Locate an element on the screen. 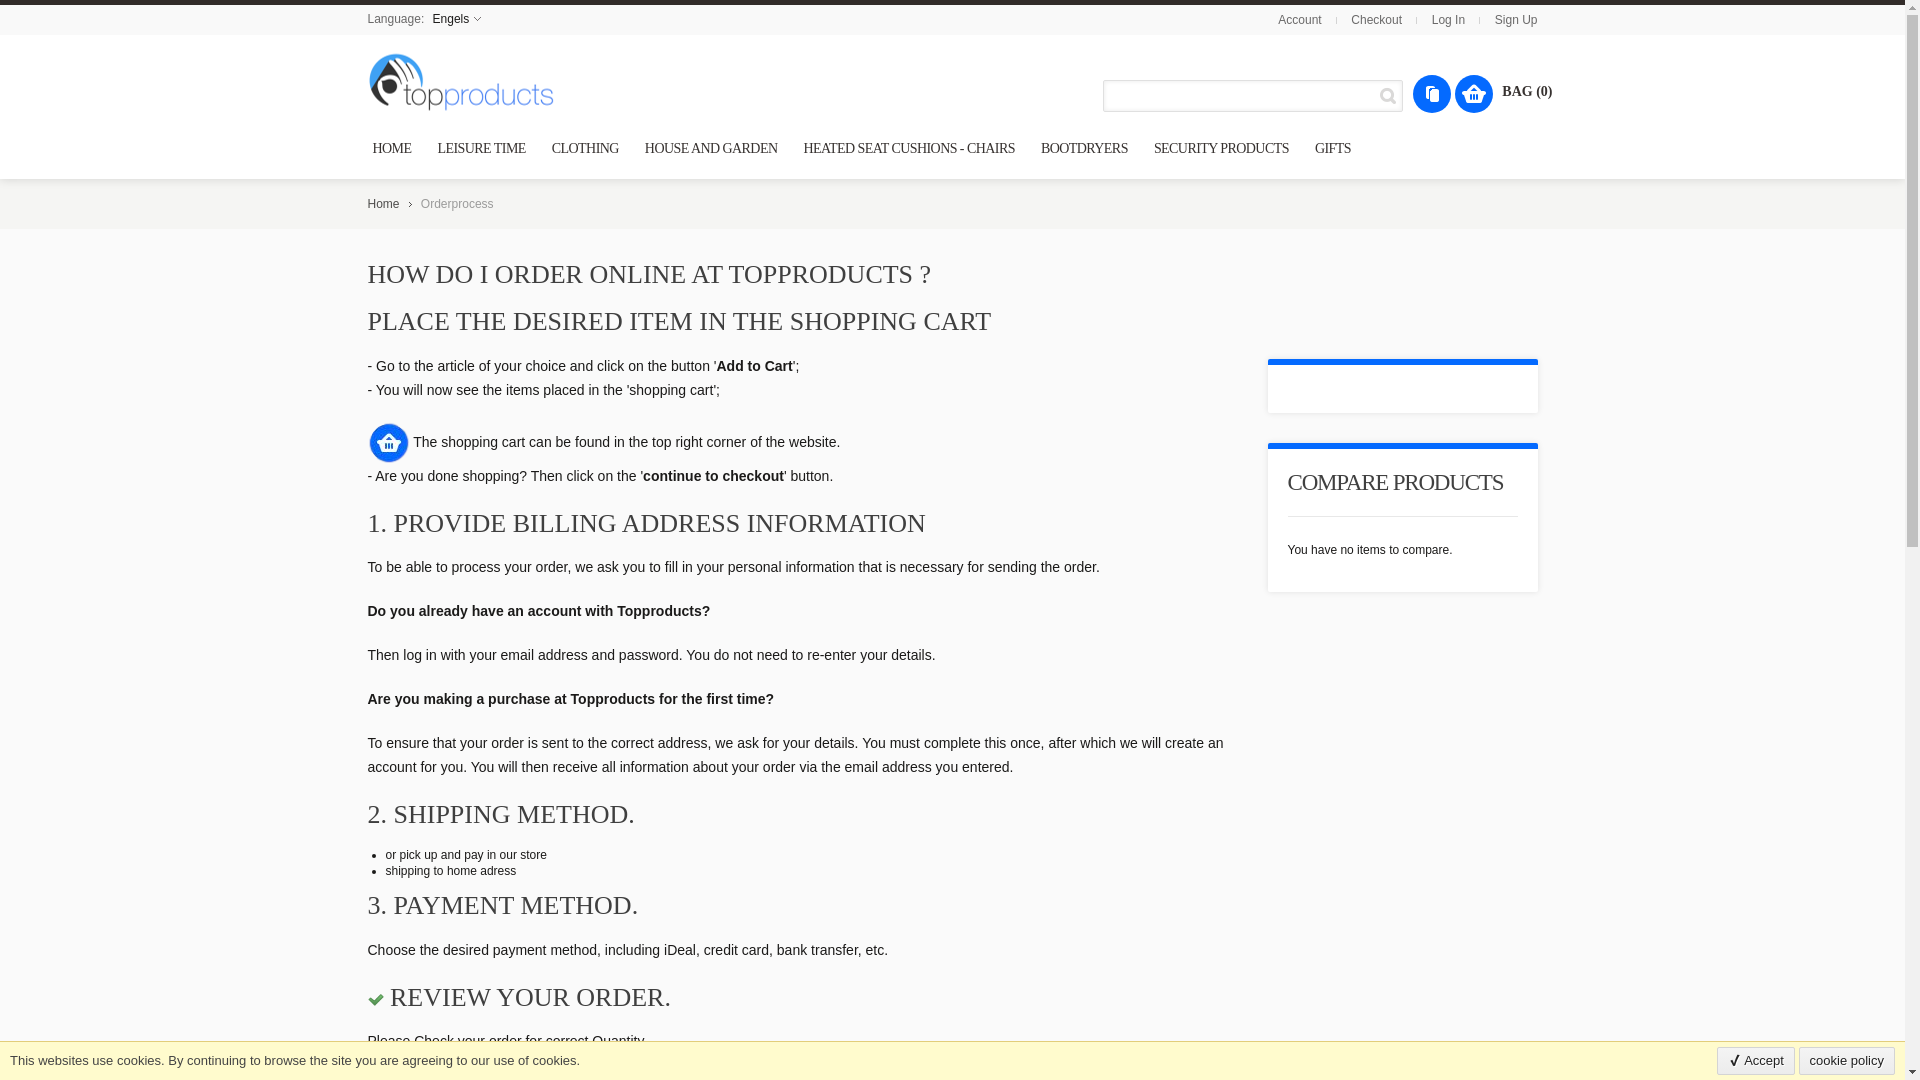 Image resolution: width=1920 pixels, height=1080 pixels. Topproducts is located at coordinates (461, 82).